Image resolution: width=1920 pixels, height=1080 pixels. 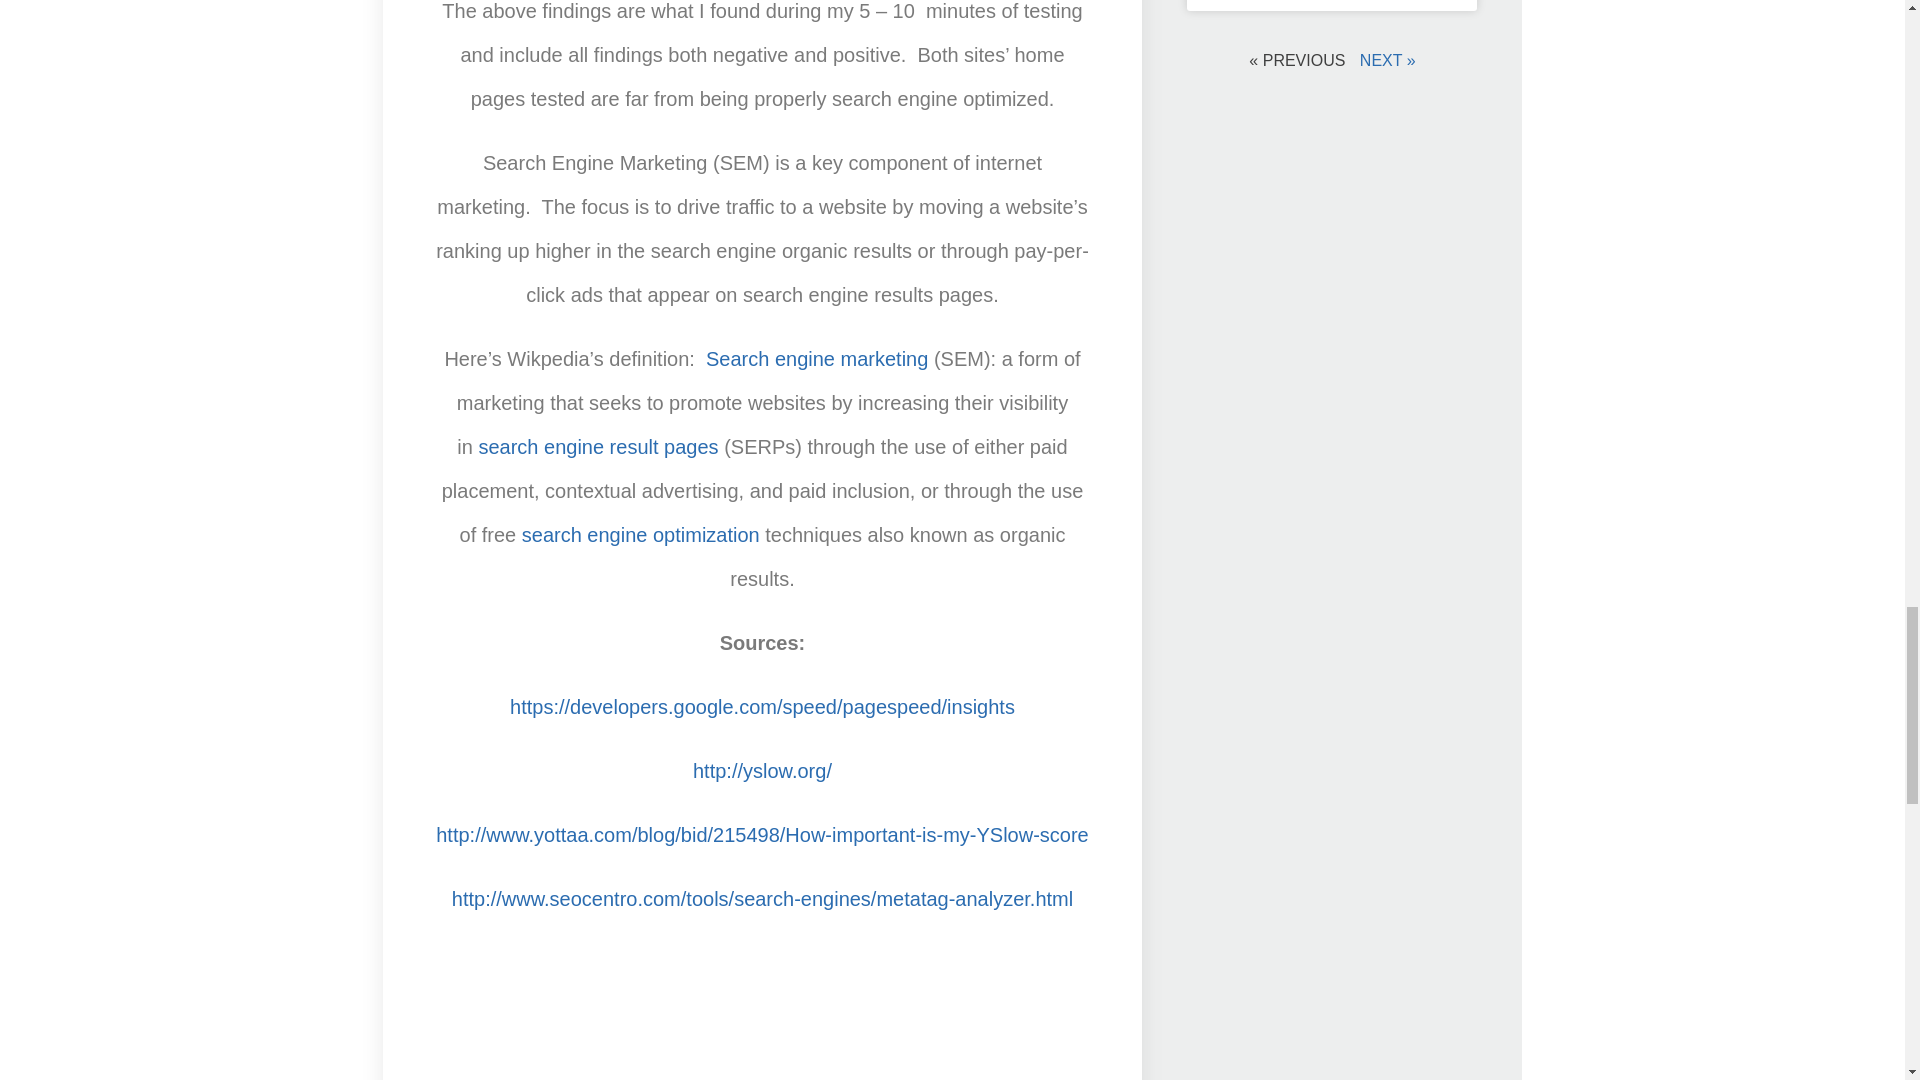 What do you see at coordinates (641, 534) in the screenshot?
I see `search engine optimization` at bounding box center [641, 534].